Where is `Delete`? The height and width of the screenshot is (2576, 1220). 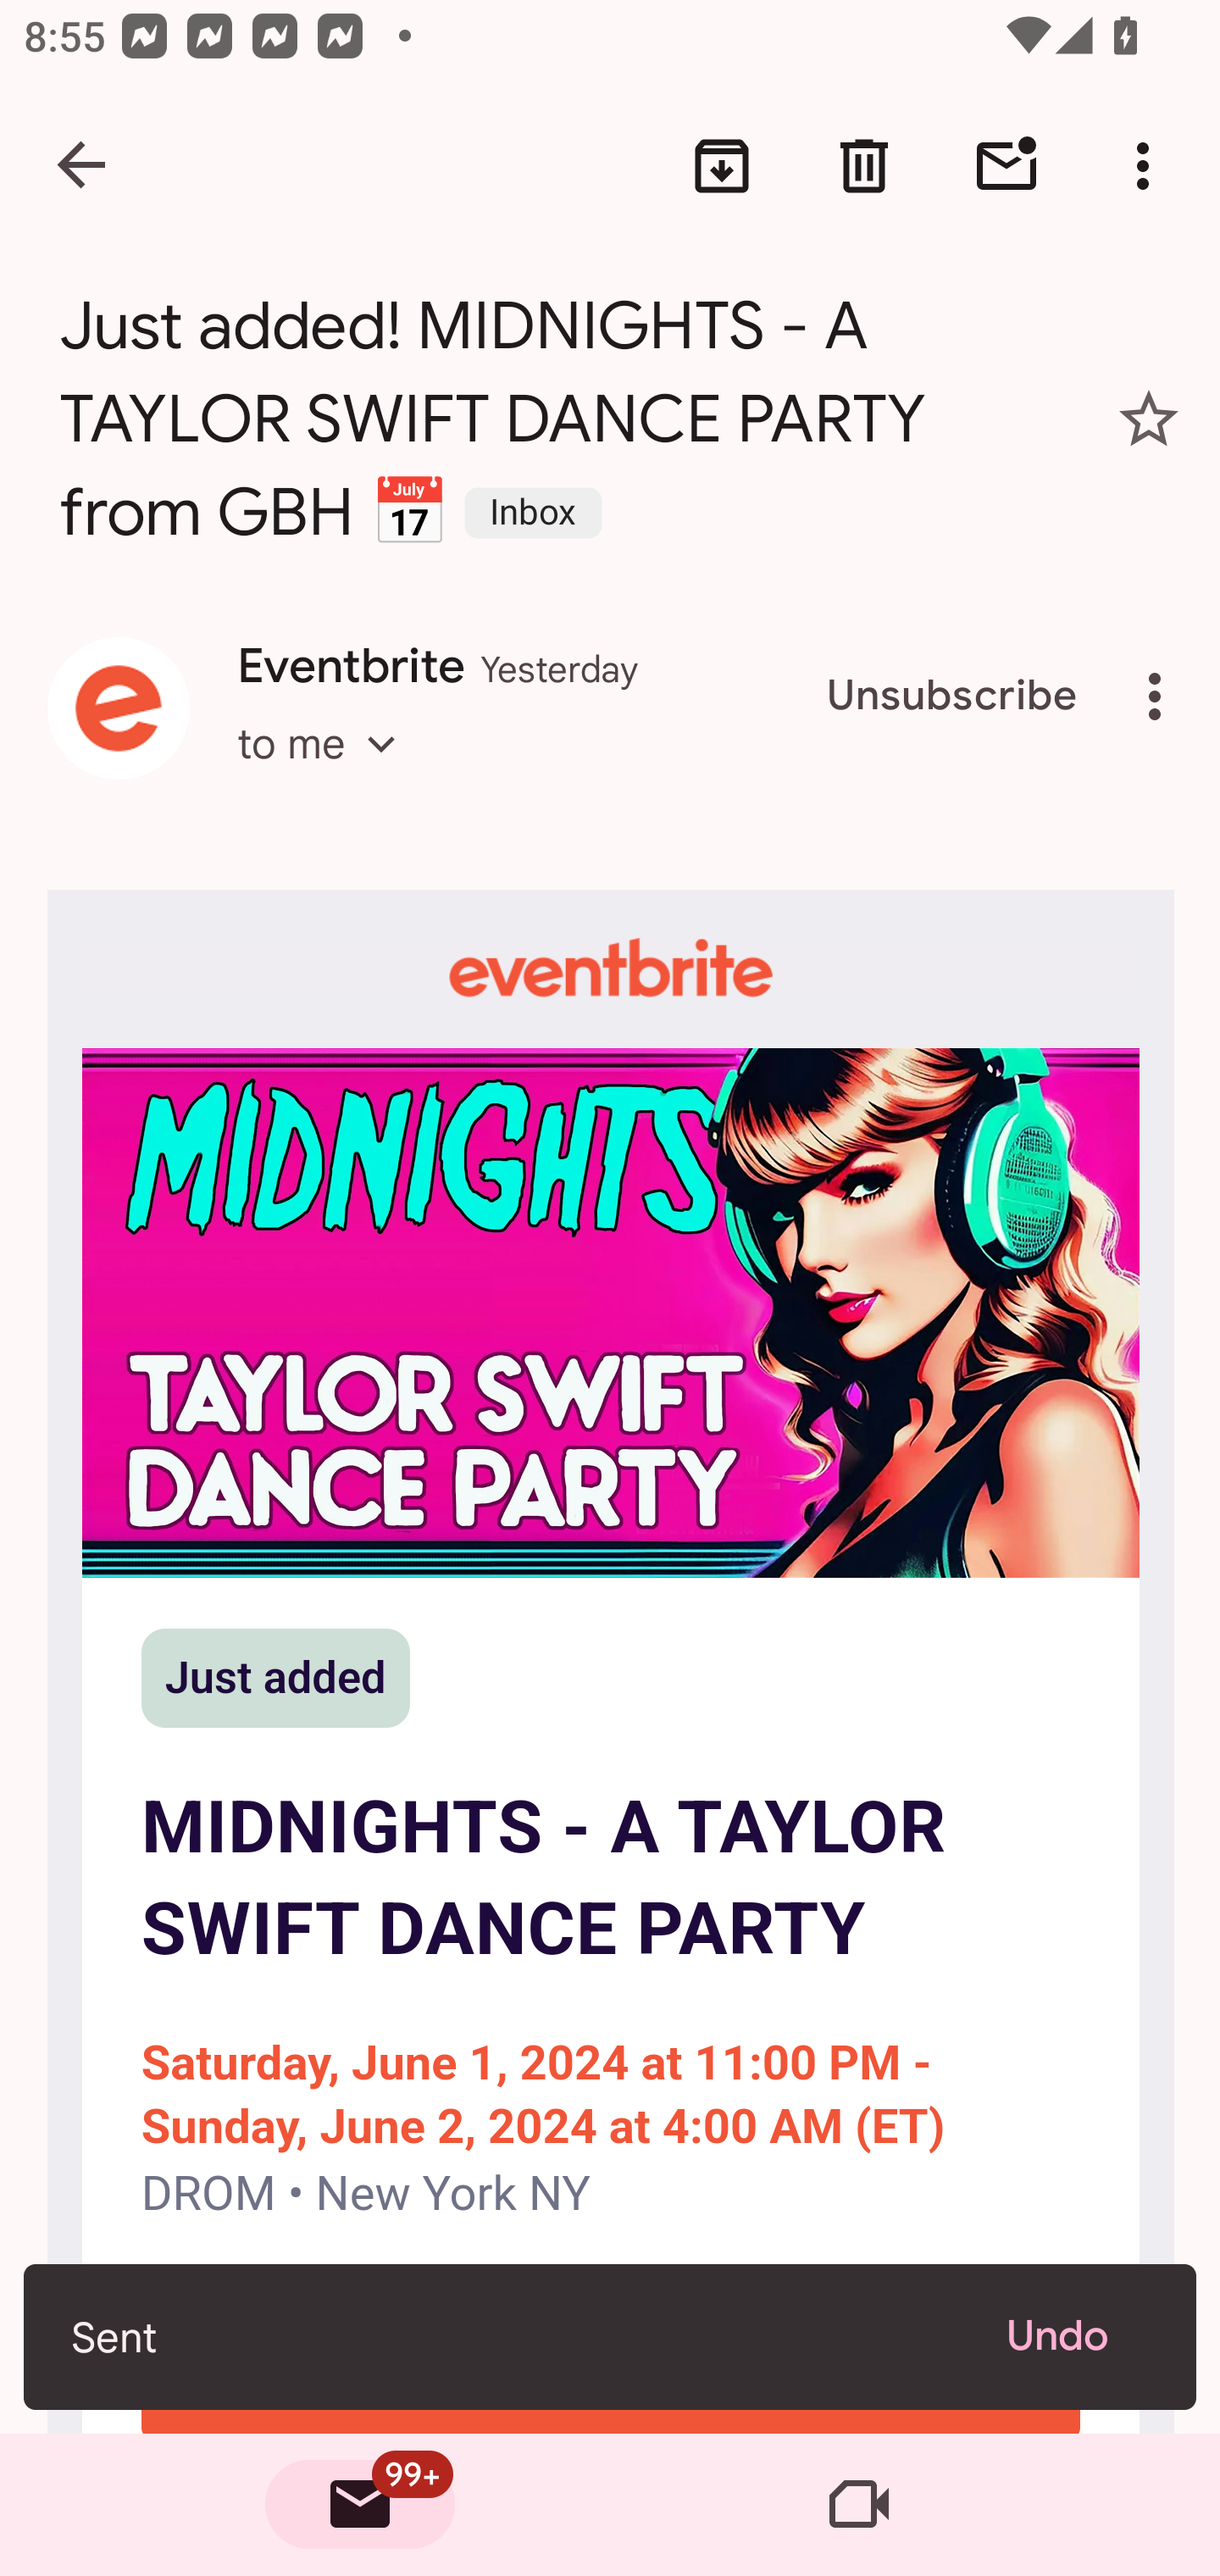
Delete is located at coordinates (864, 166).